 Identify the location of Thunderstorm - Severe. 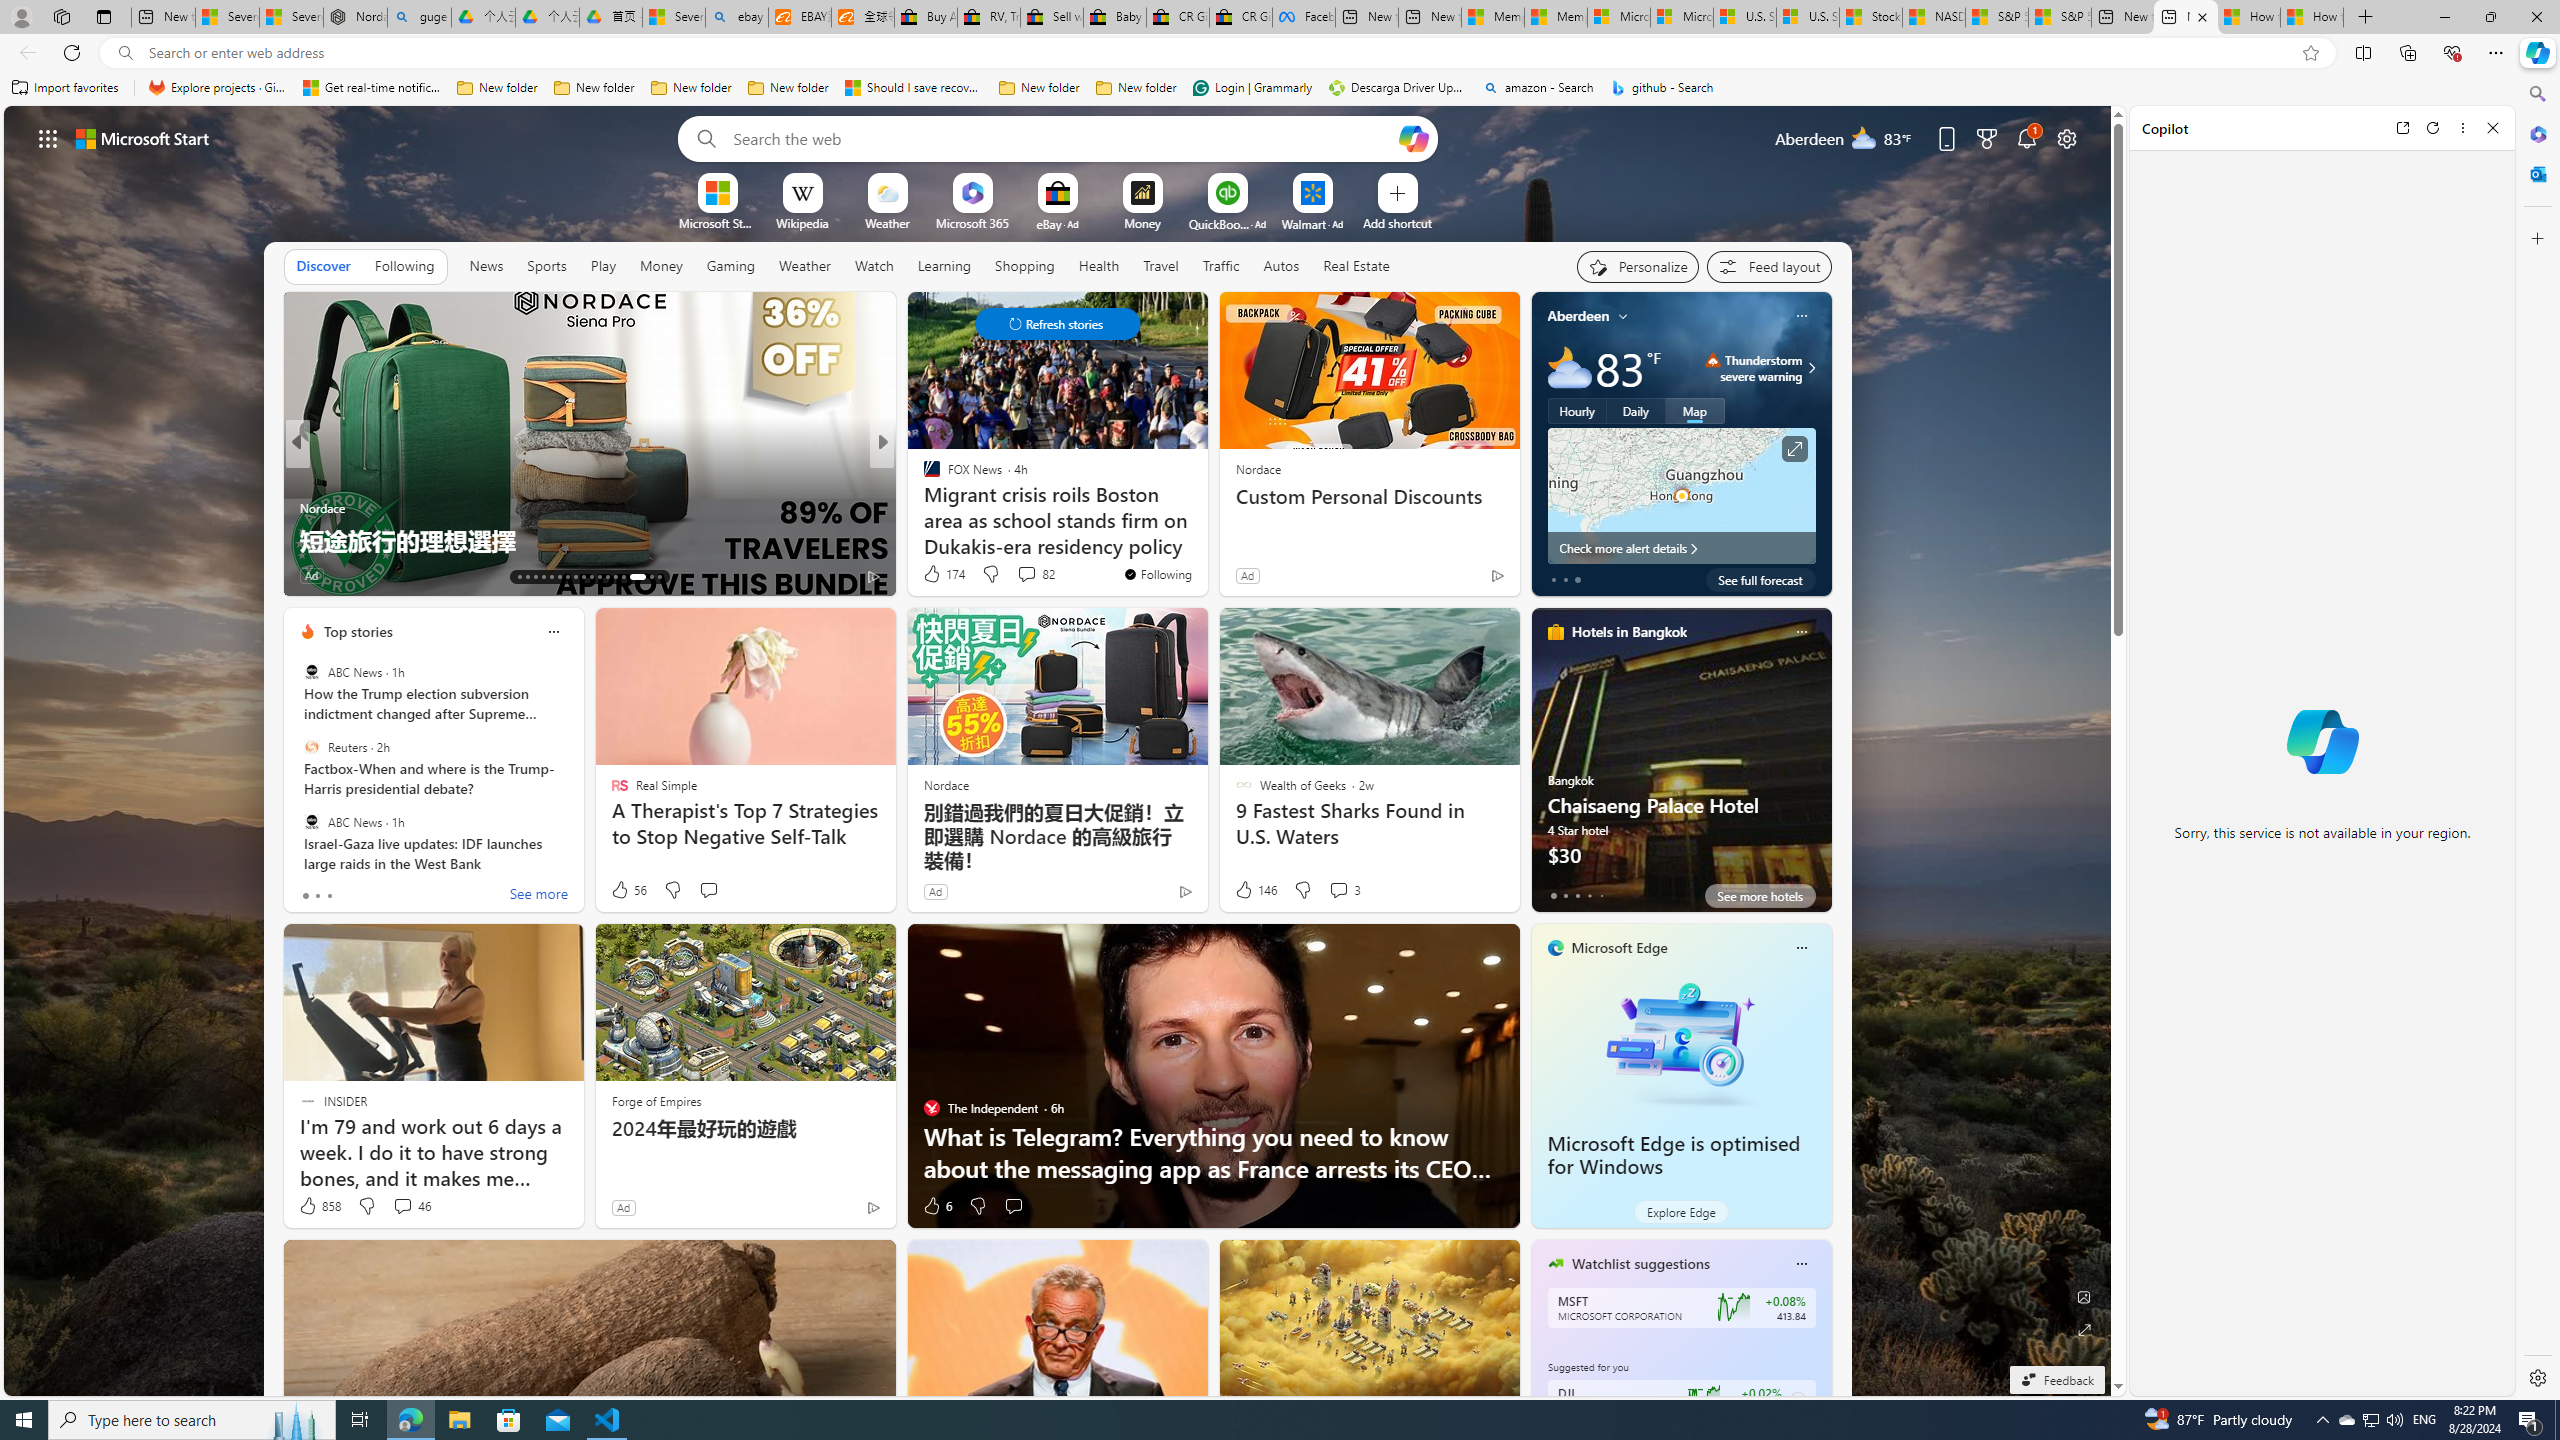
(1713, 360).